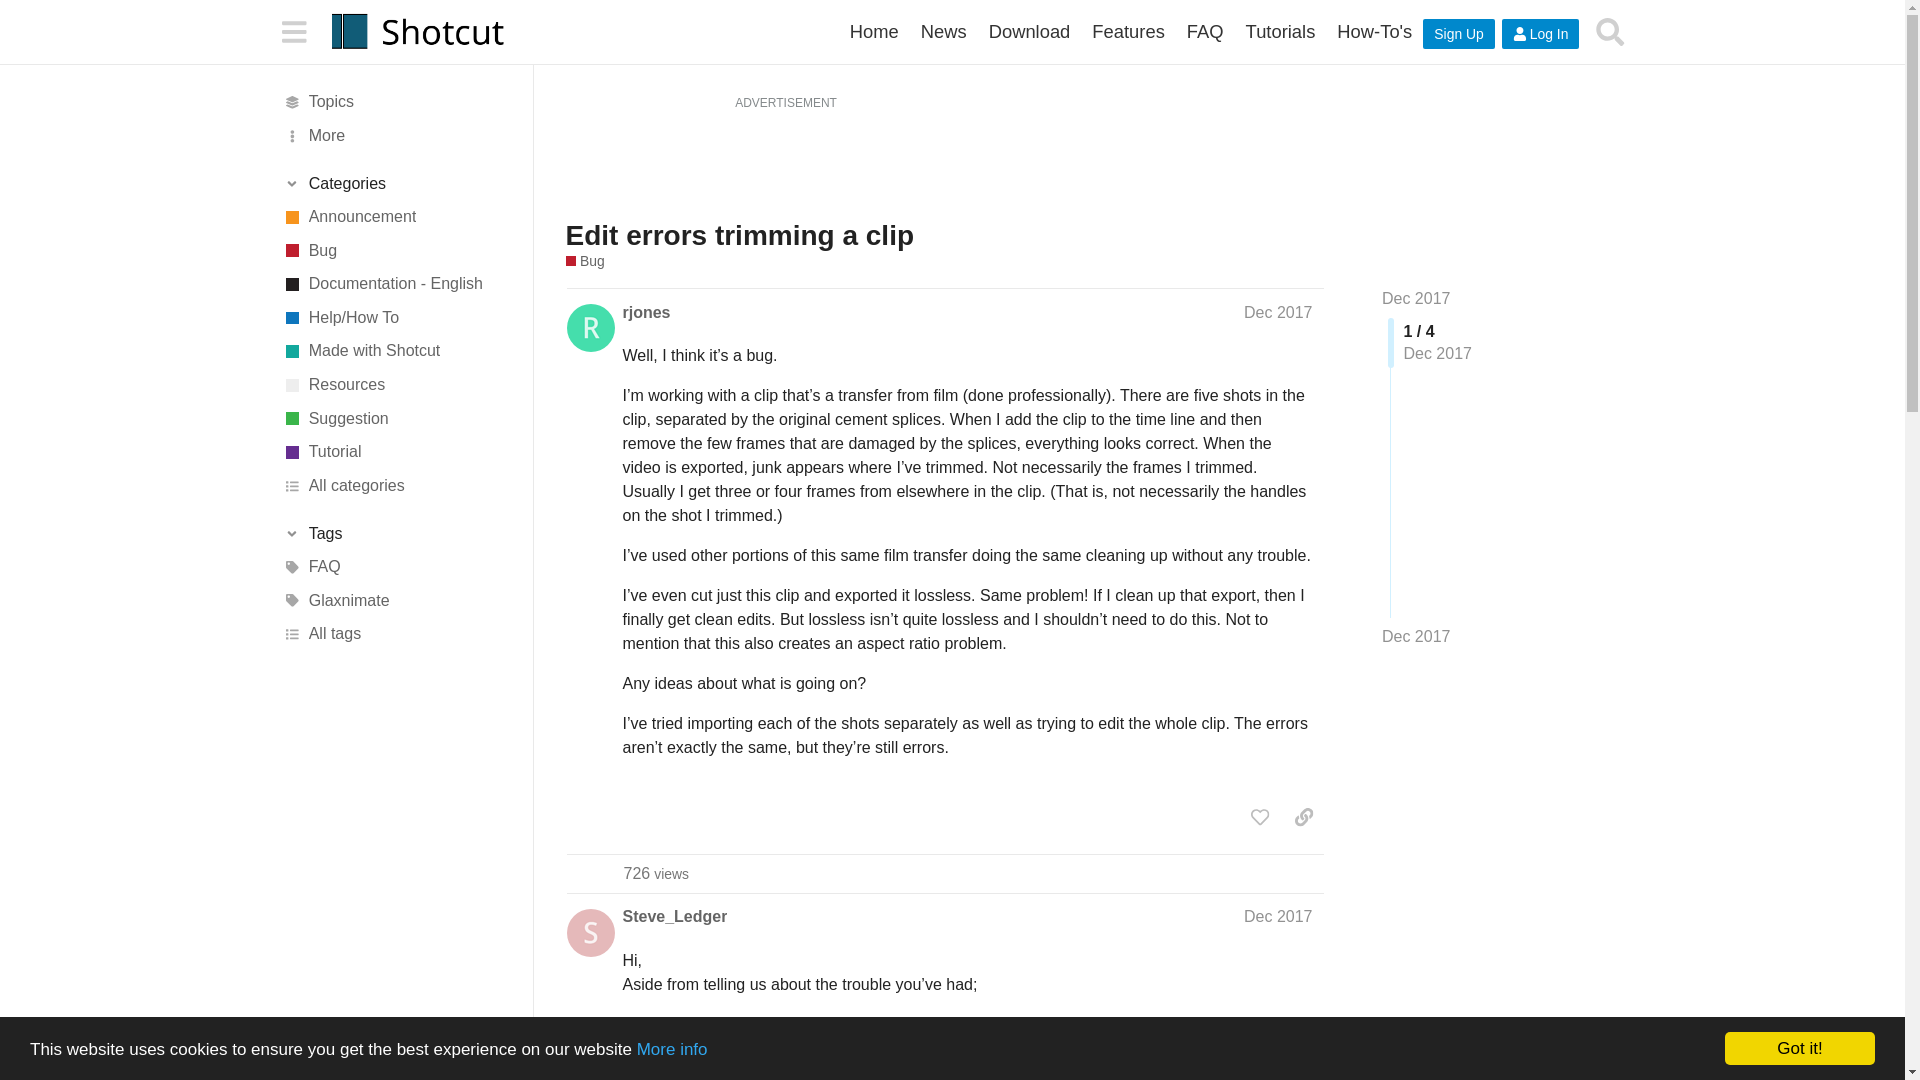  Describe the element at coordinates (397, 250) in the screenshot. I see `Bug` at that location.